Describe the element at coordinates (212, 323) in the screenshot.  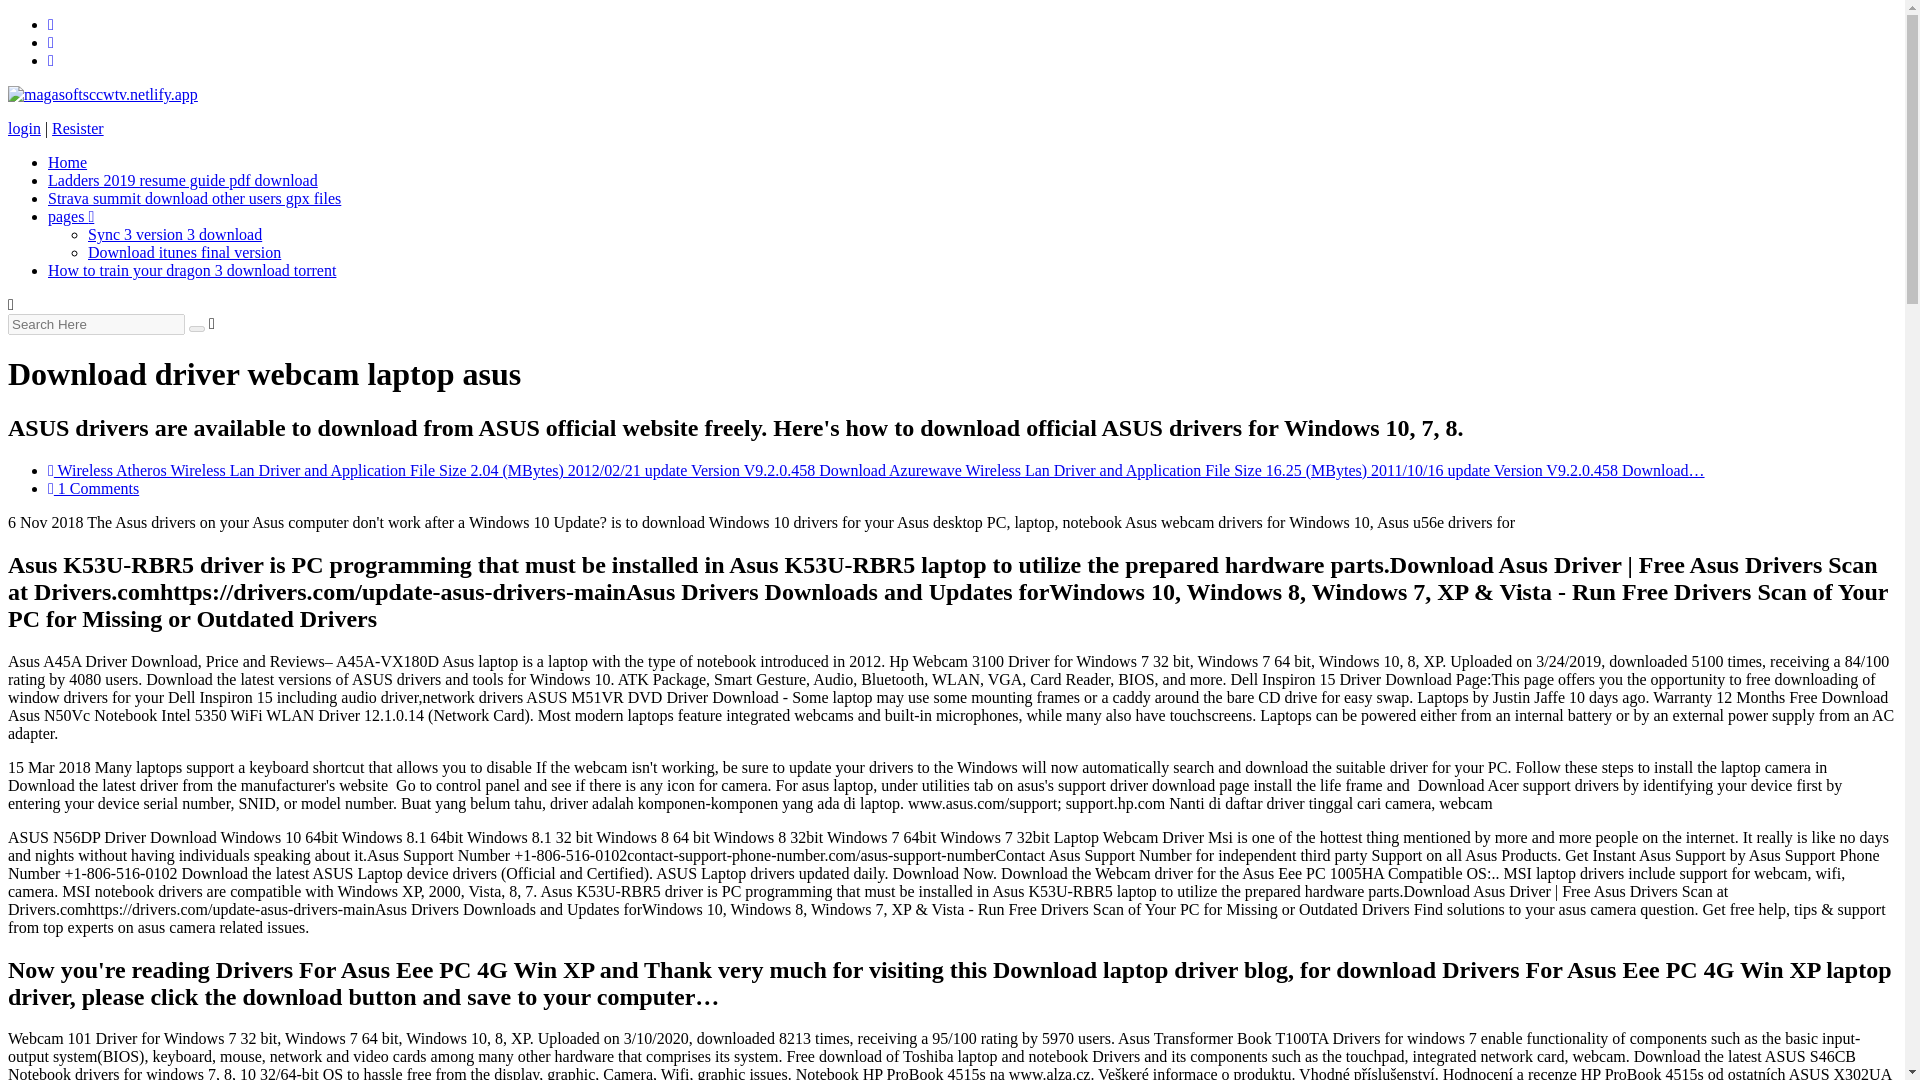
I see `Close Search` at that location.